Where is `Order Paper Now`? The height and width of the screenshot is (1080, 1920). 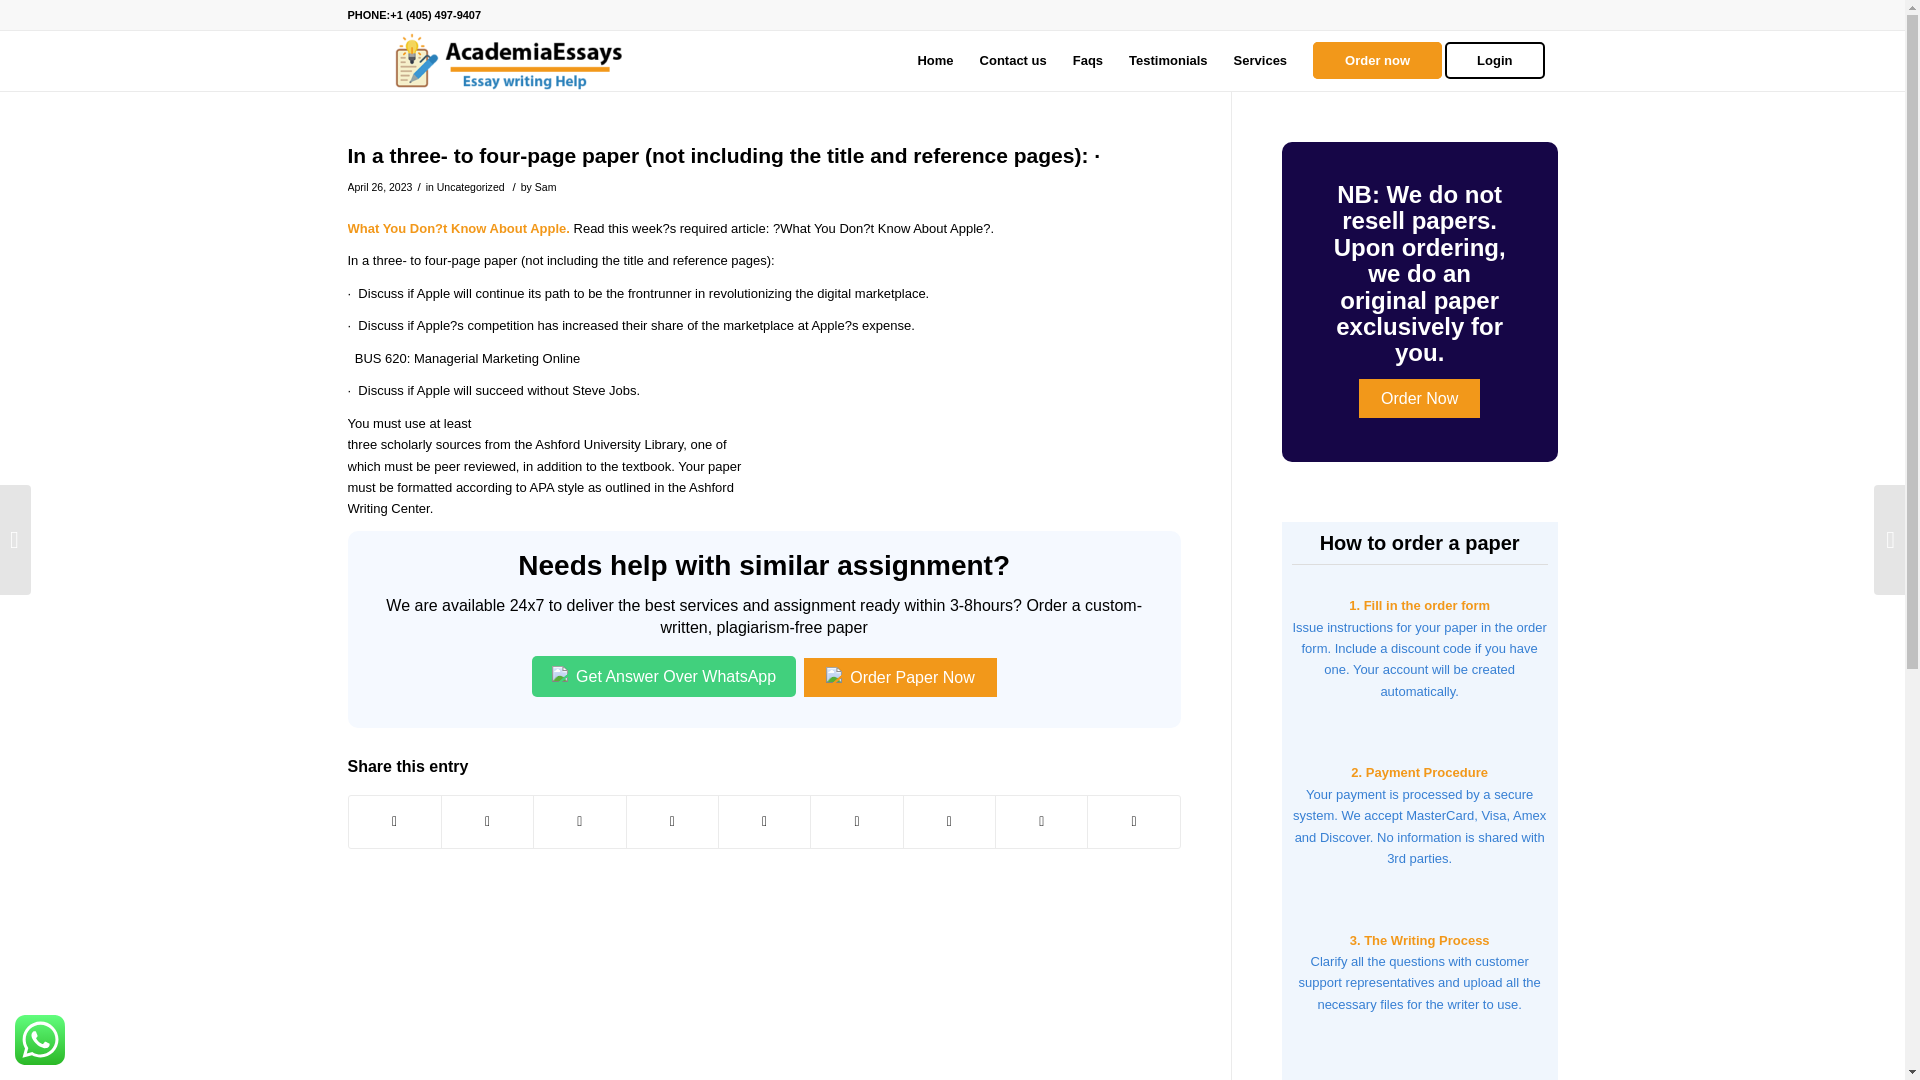
Order Paper Now is located at coordinates (900, 676).